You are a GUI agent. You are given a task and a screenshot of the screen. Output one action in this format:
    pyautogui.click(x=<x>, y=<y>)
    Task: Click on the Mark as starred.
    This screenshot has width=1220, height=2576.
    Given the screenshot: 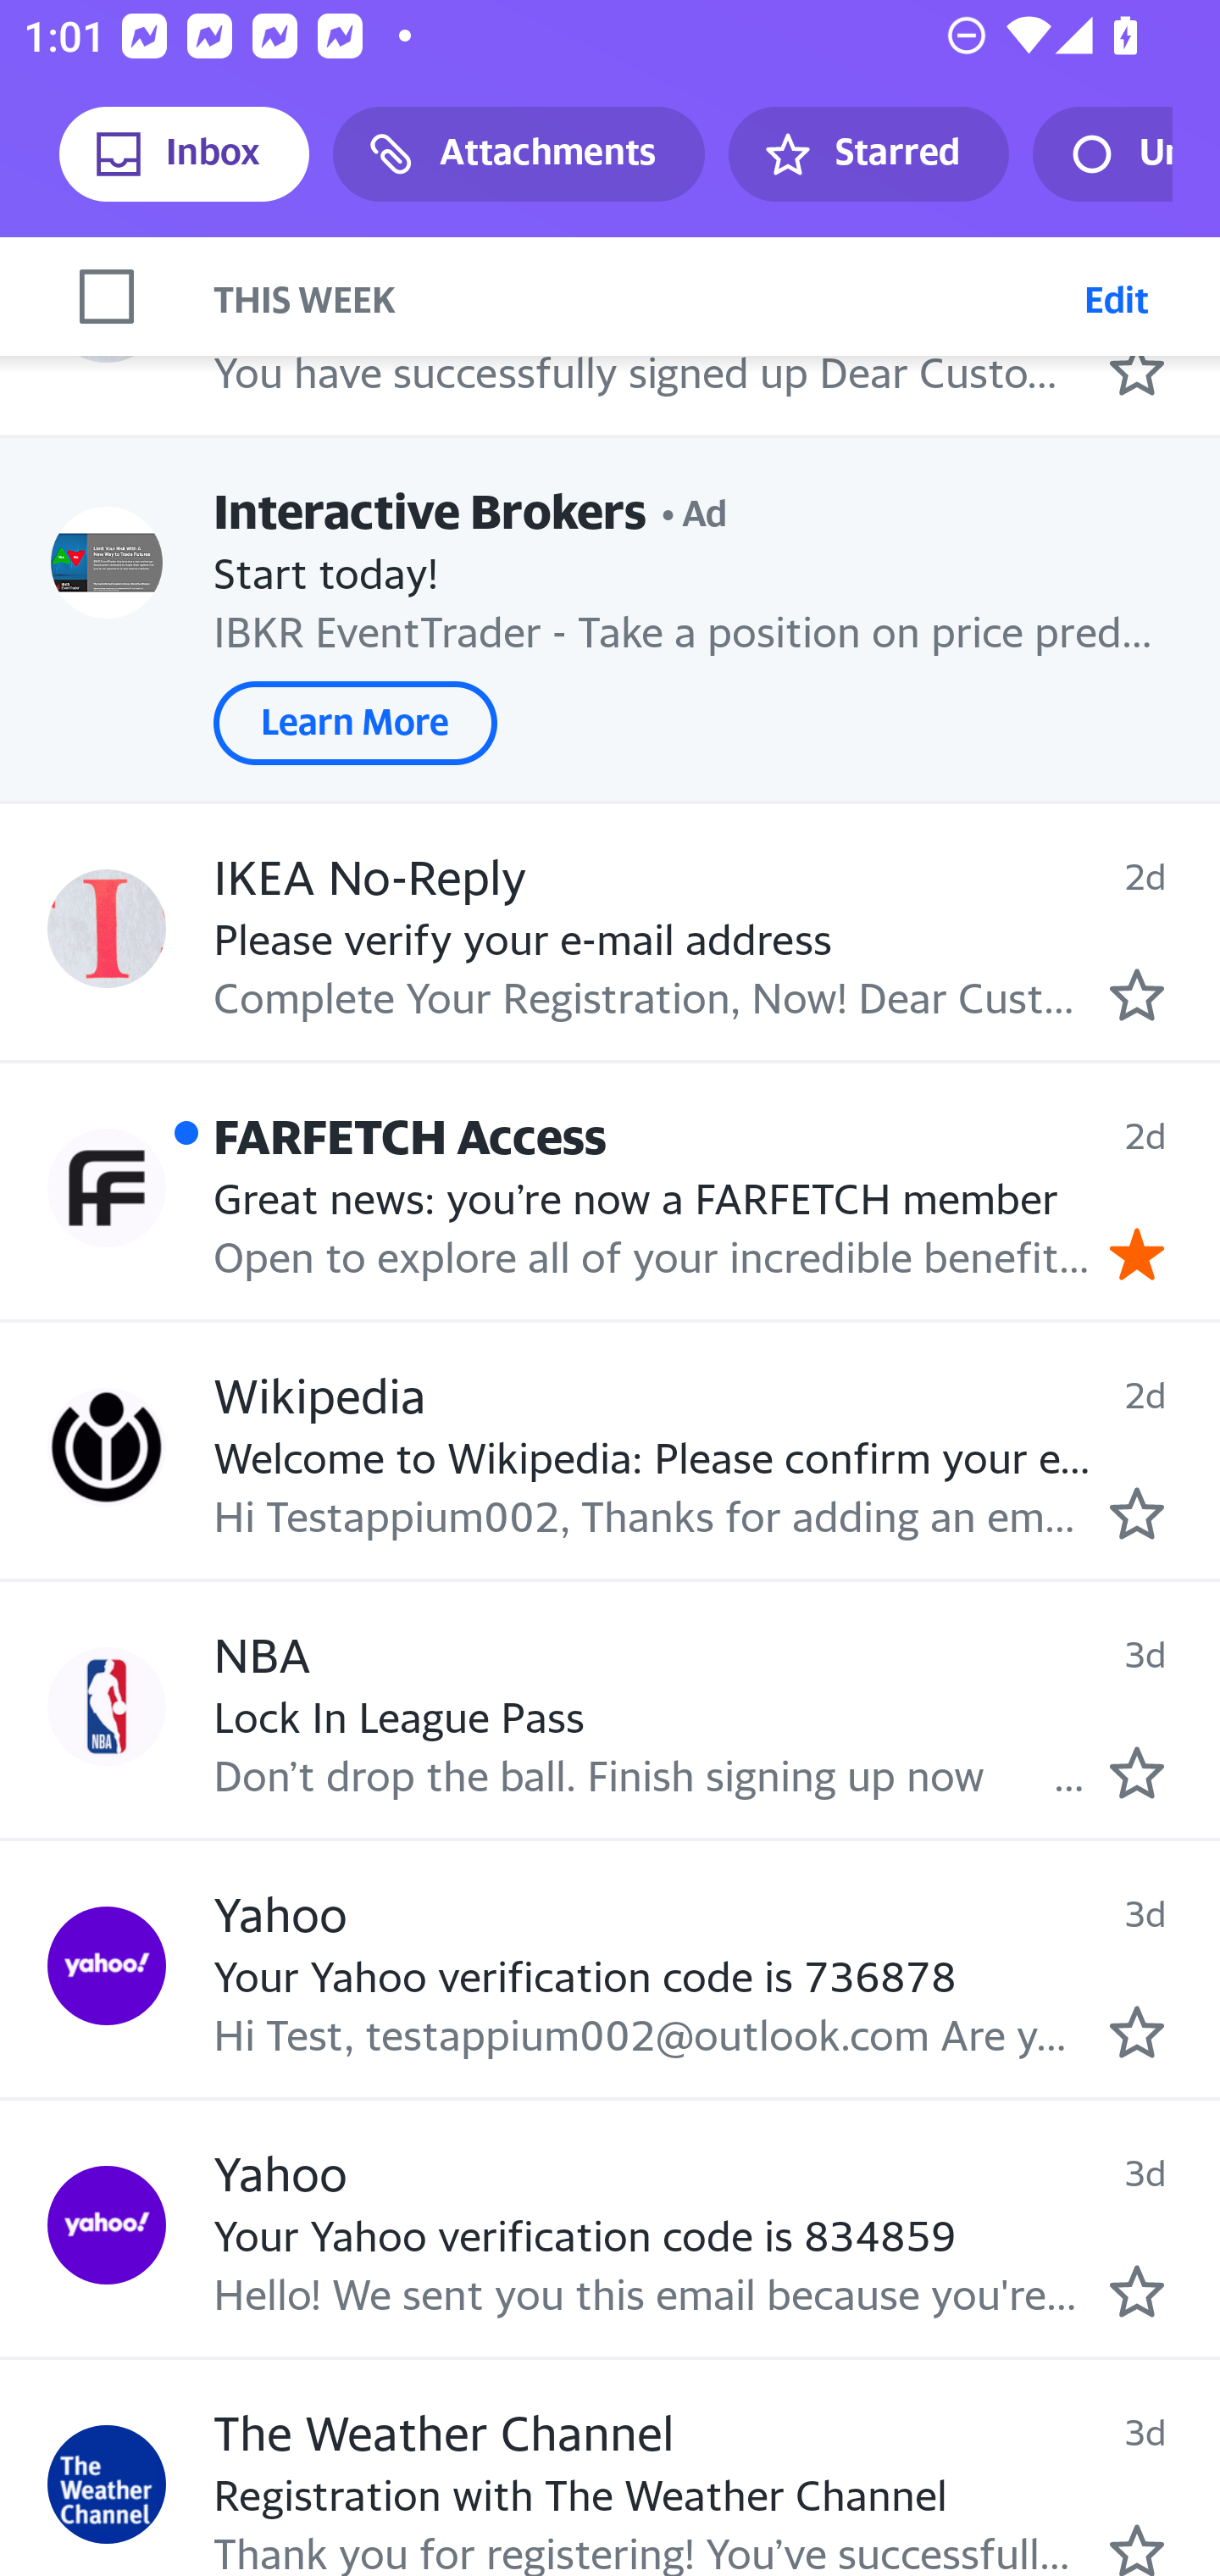 What is the action you would take?
    pyautogui.click(x=1137, y=2549)
    